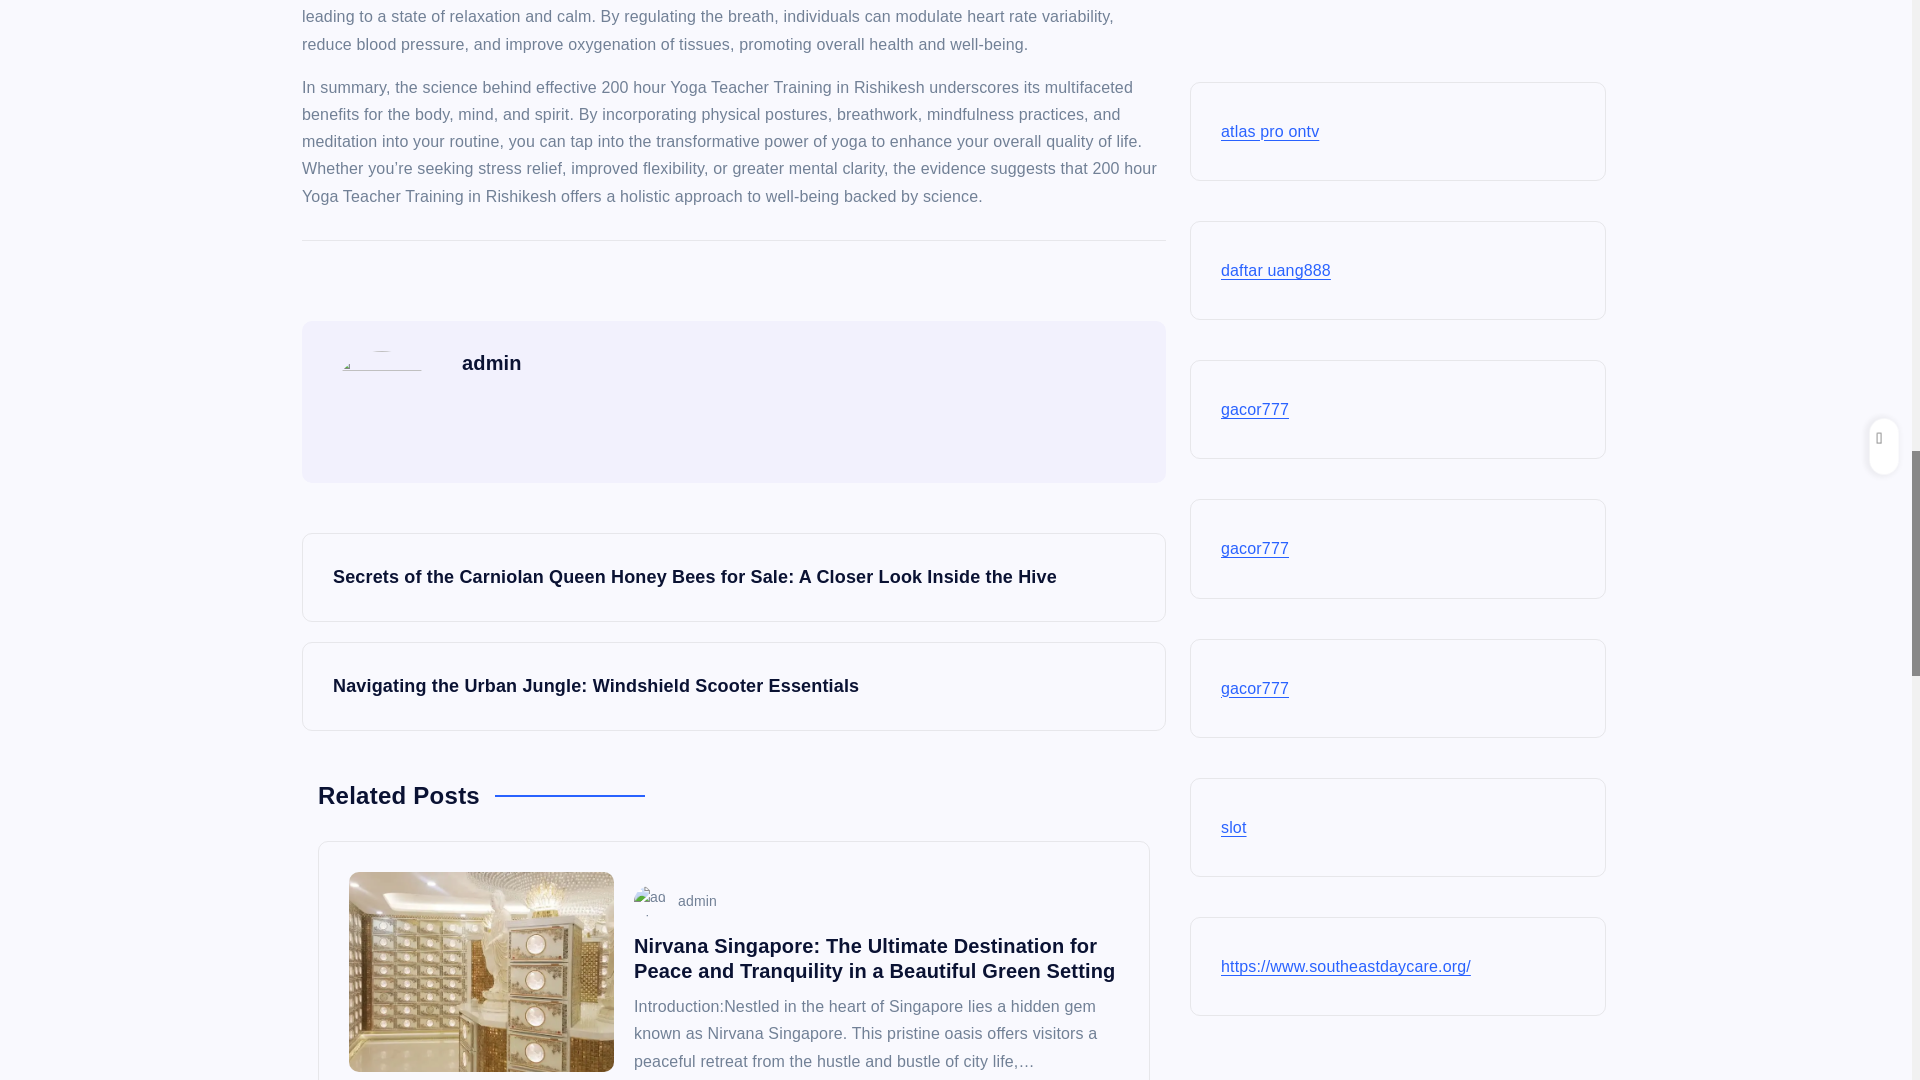 This screenshot has width=1920, height=1080. Describe the element at coordinates (733, 686) in the screenshot. I see `Navigating the Urban Jungle: Windshield Scooter Essentials` at that location.